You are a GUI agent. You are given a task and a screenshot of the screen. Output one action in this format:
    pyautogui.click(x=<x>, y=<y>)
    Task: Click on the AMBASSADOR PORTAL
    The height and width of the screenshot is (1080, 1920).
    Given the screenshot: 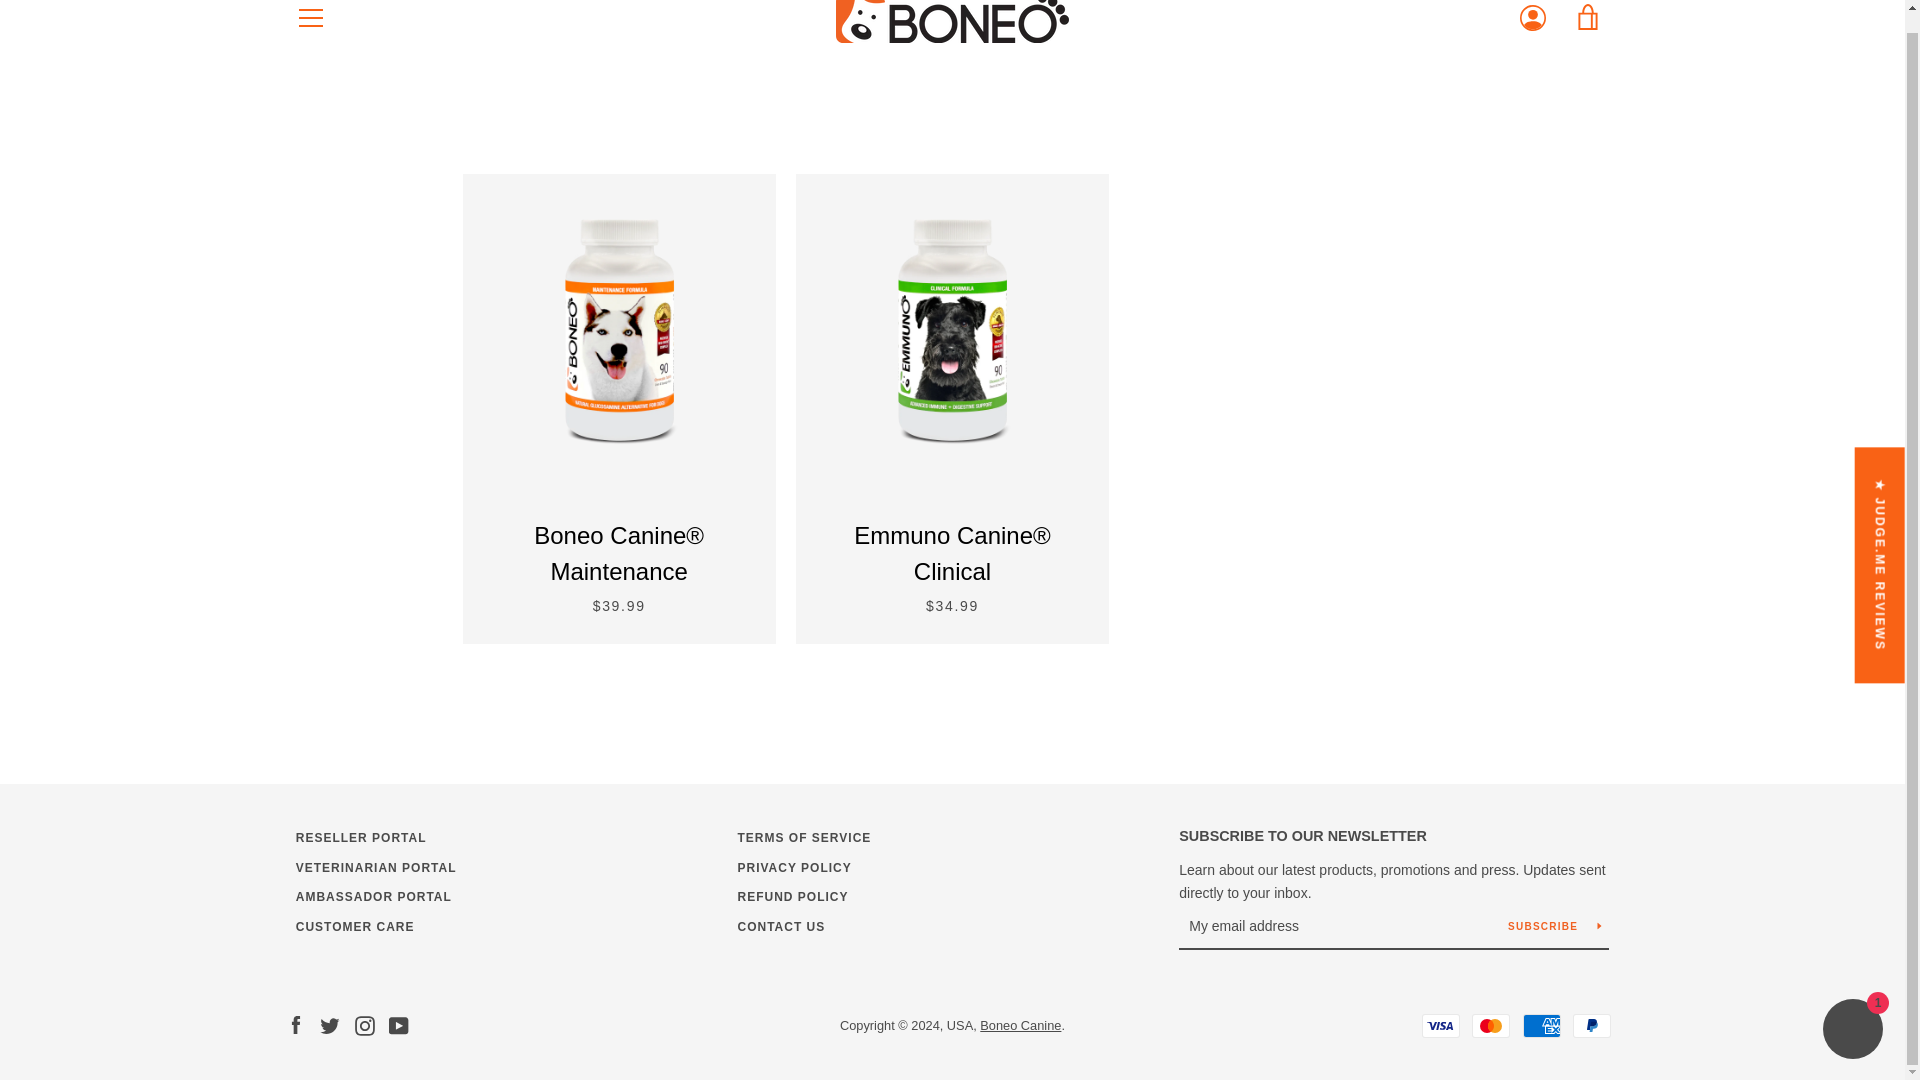 What is the action you would take?
    pyautogui.click(x=373, y=896)
    